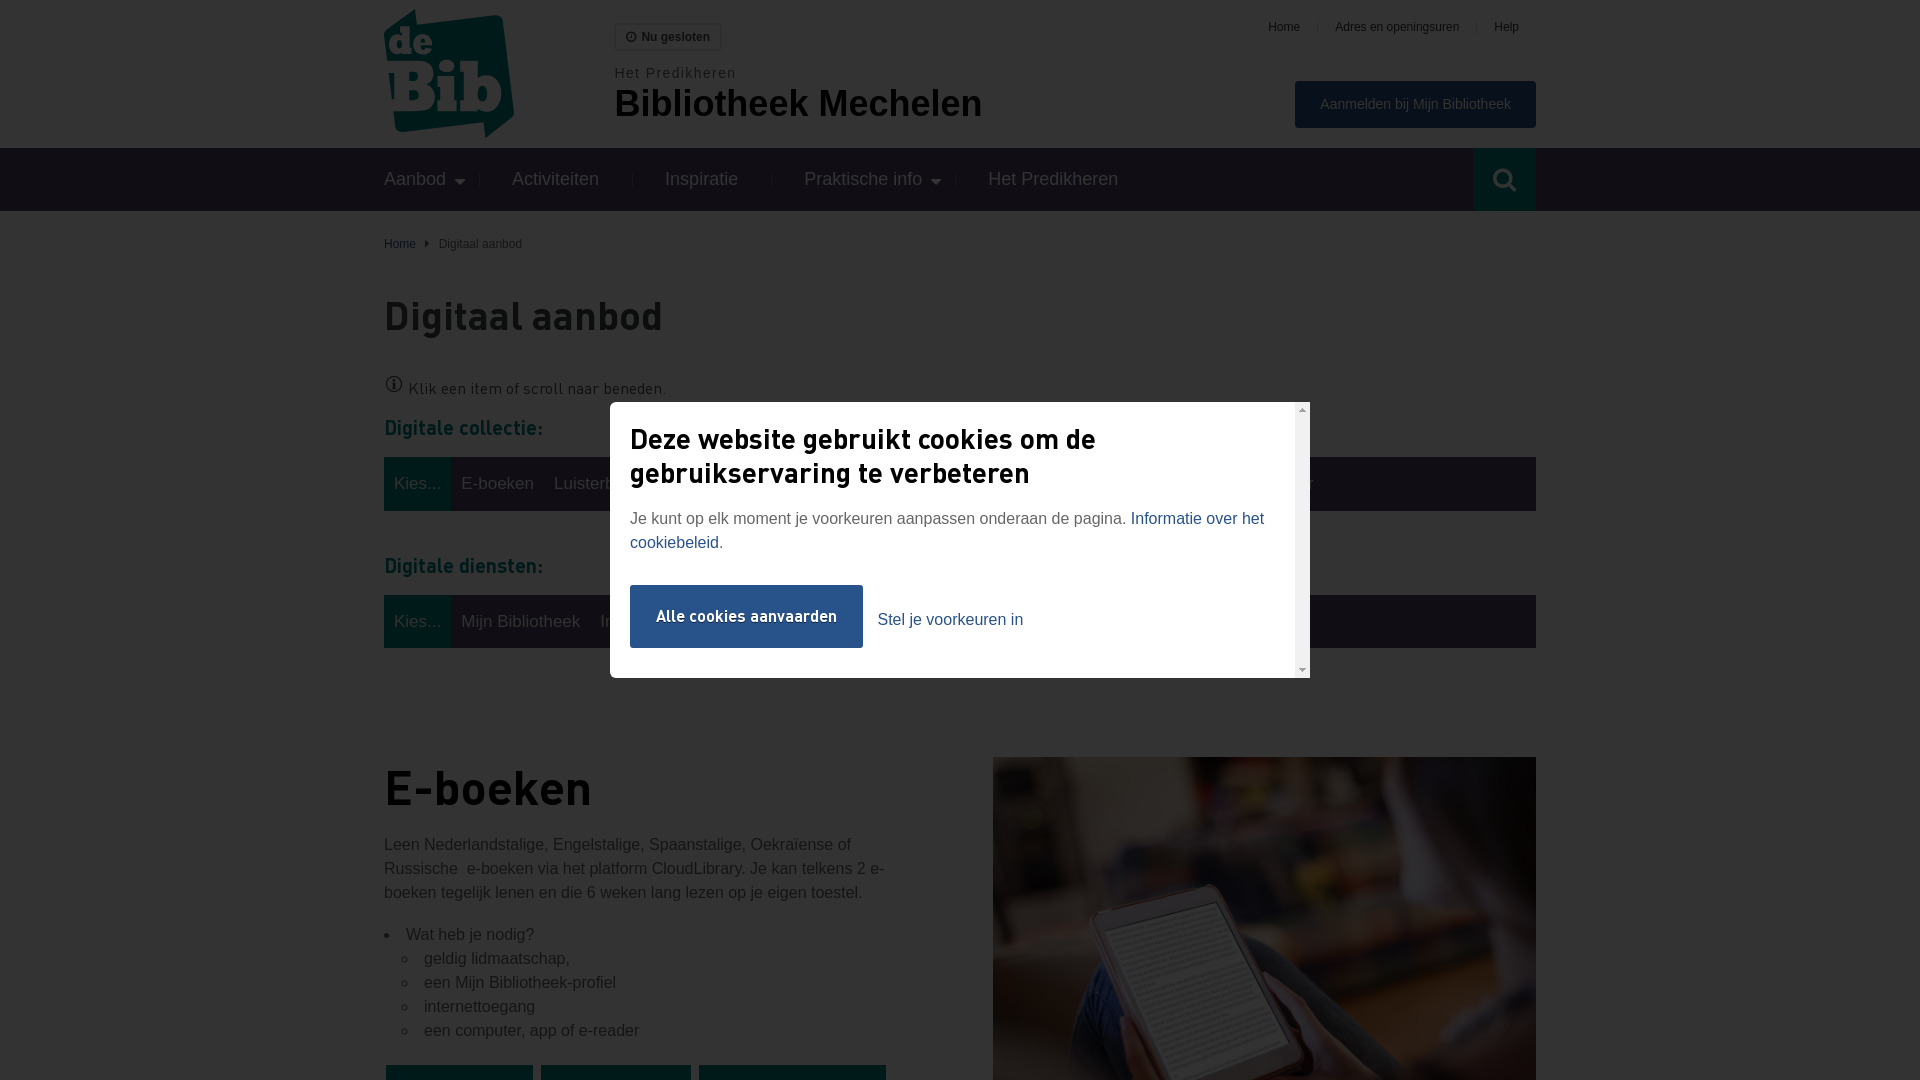 The height and width of the screenshot is (1080, 1920). I want to click on Overslaan en naar zoeken gaan, so click(0, 0).